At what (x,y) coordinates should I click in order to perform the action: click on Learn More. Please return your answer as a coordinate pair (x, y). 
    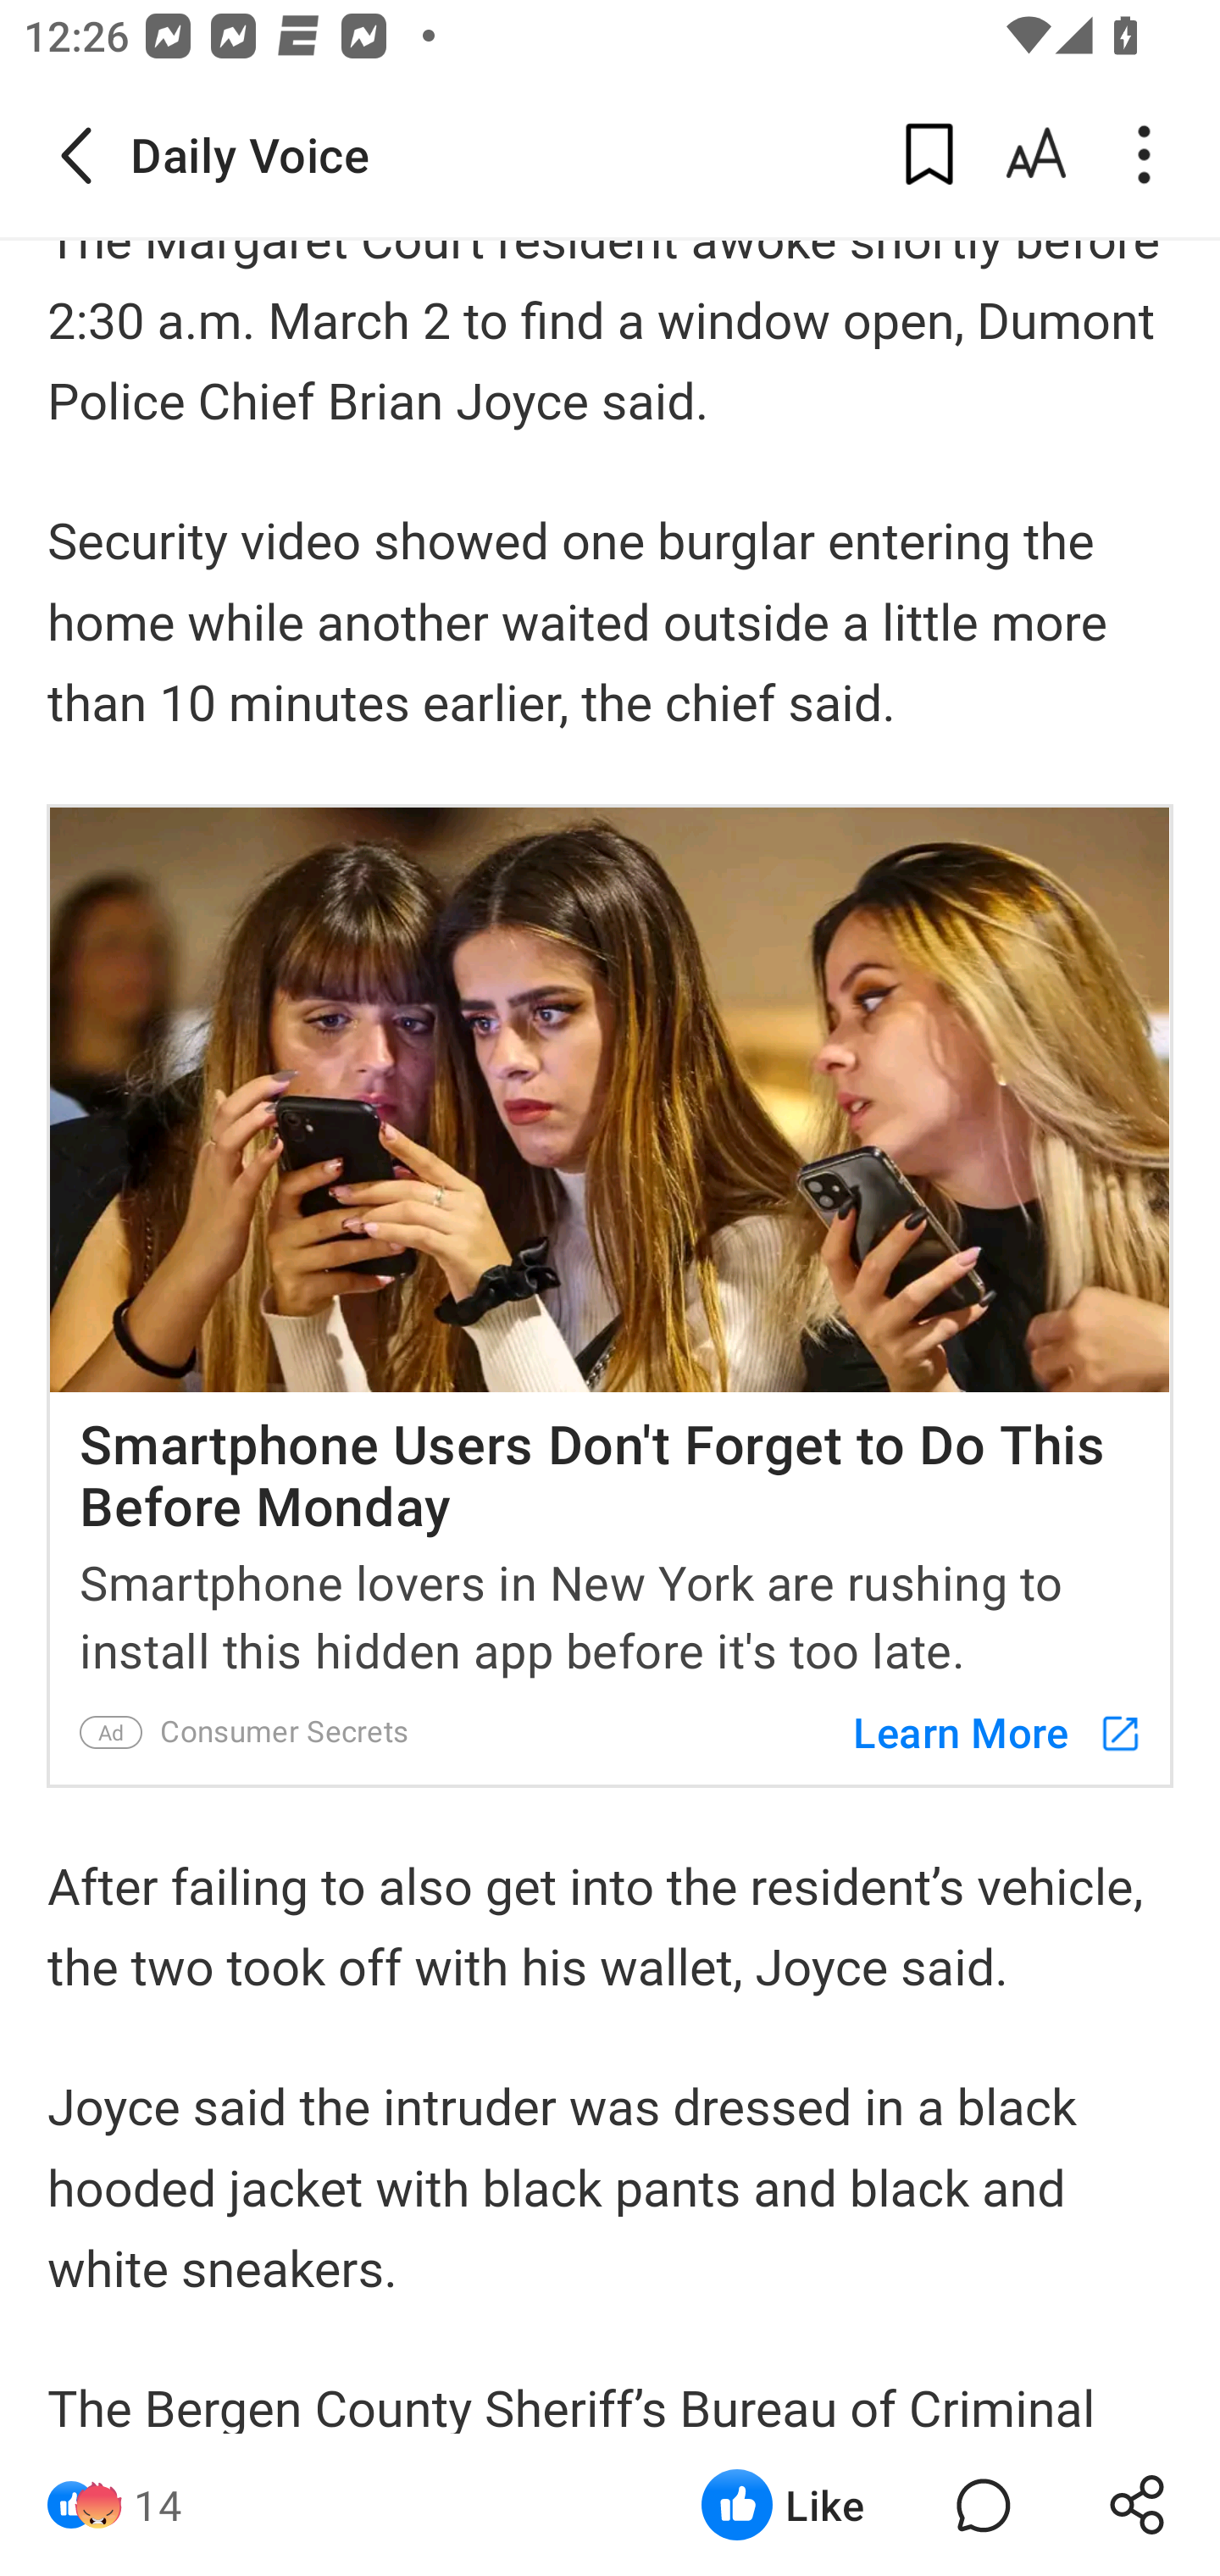
    Looking at the image, I should click on (982, 1732).